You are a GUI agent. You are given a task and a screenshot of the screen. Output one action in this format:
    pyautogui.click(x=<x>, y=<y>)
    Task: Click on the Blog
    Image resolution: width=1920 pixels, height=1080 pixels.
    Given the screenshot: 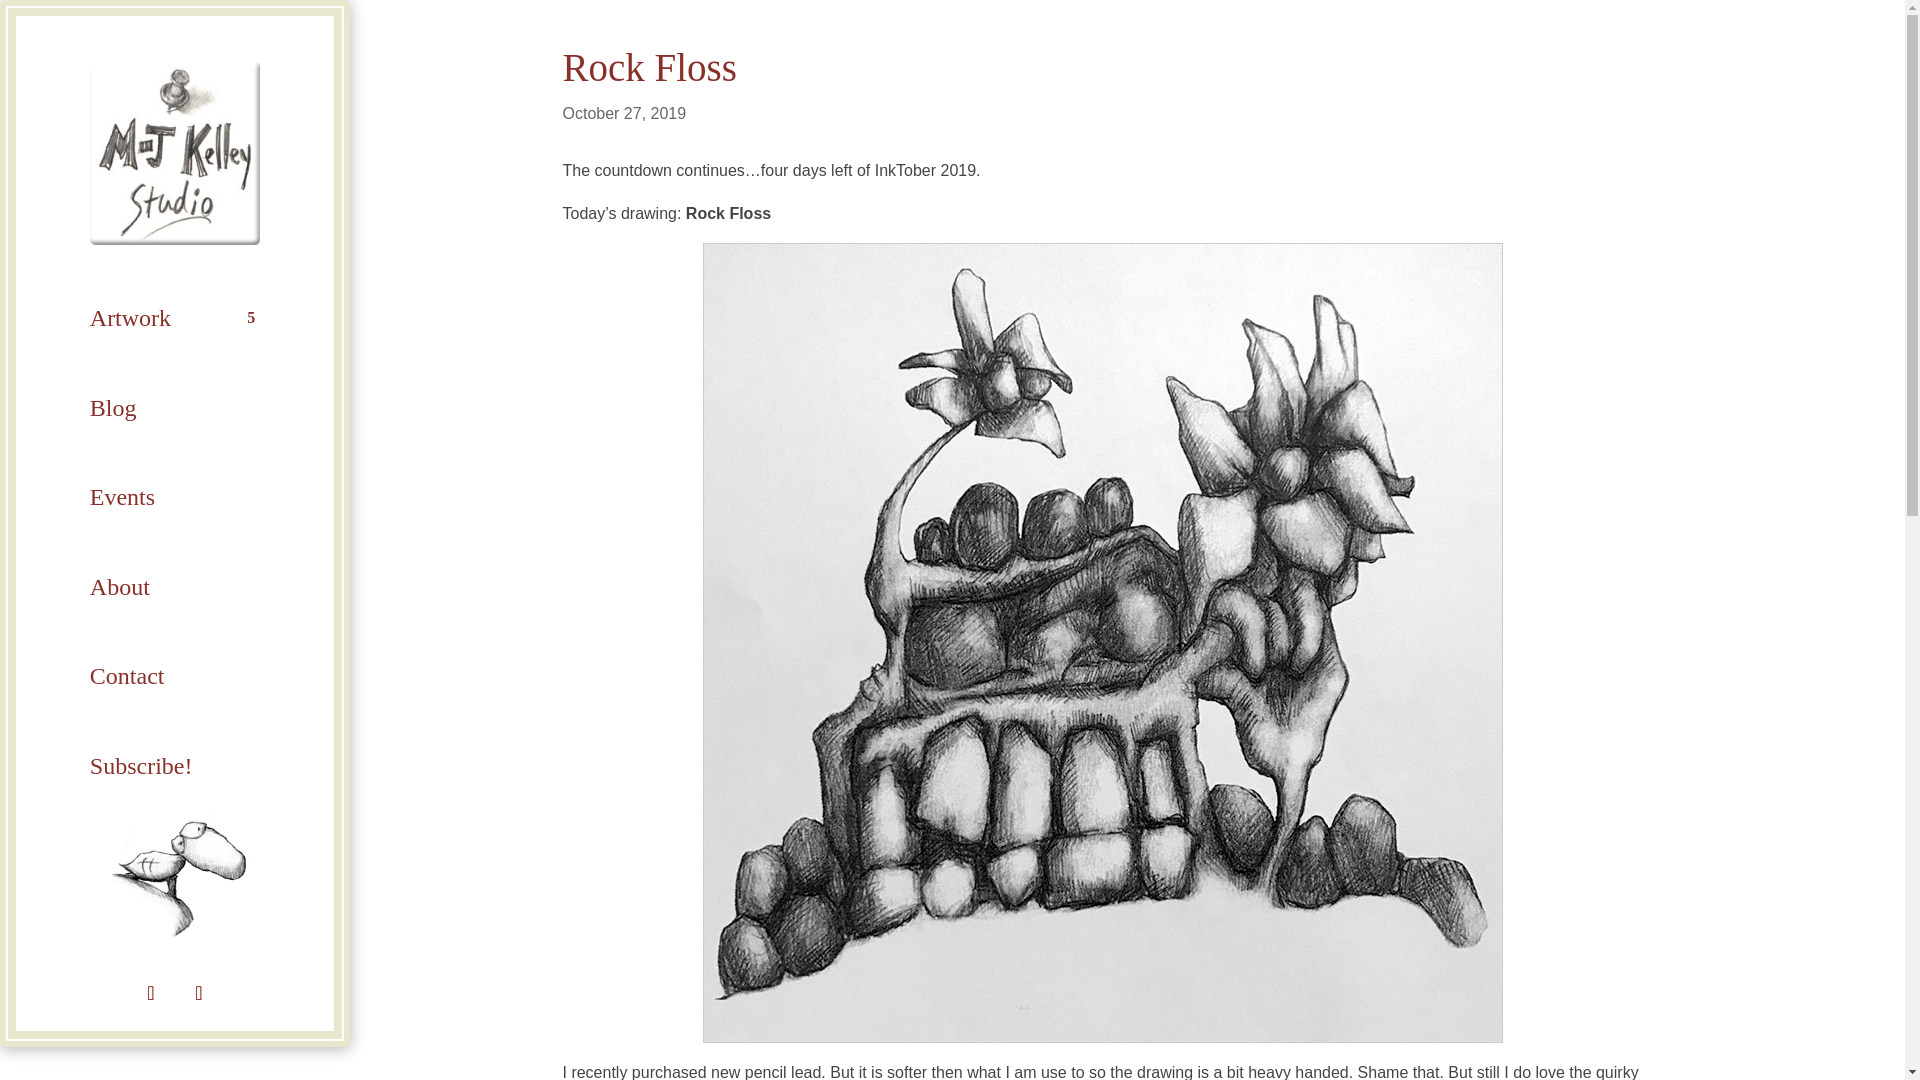 What is the action you would take?
    pyautogui.click(x=174, y=407)
    